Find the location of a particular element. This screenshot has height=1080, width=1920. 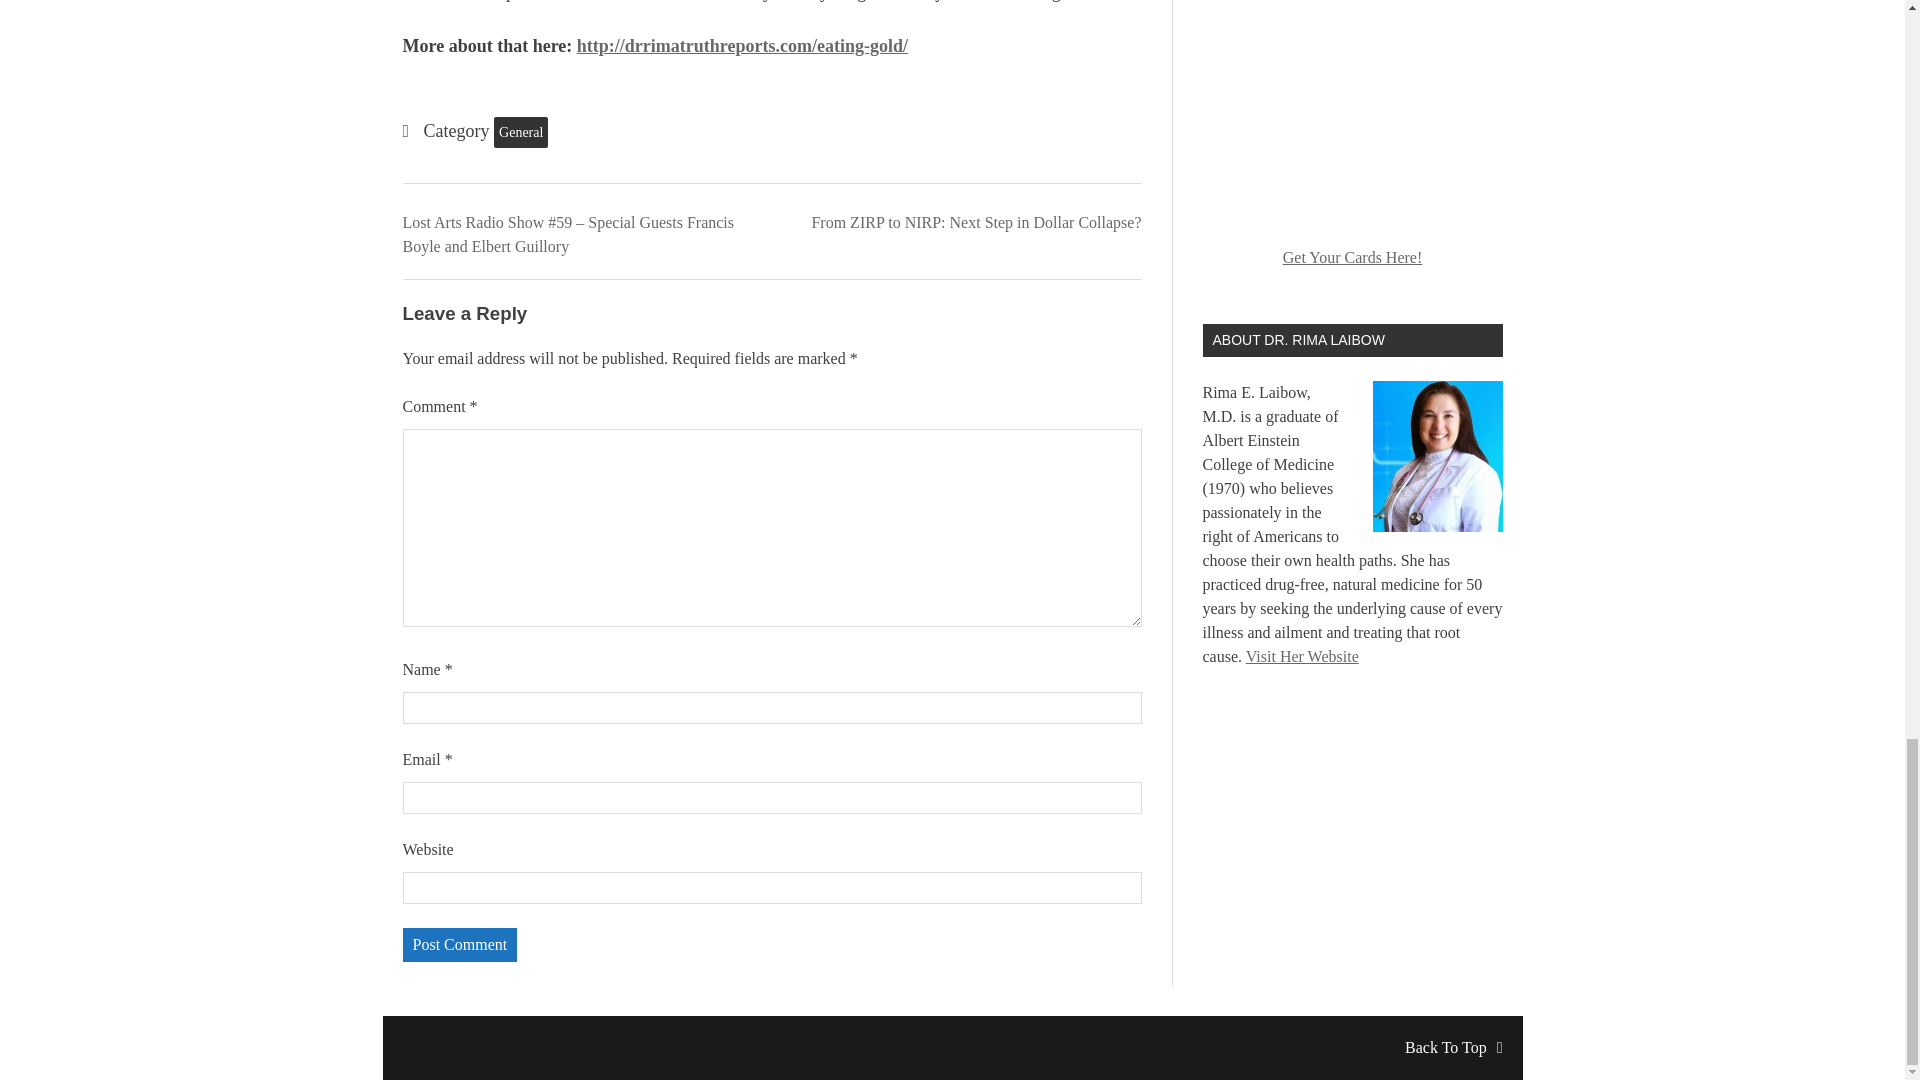

Post Comment is located at coordinates (458, 944).